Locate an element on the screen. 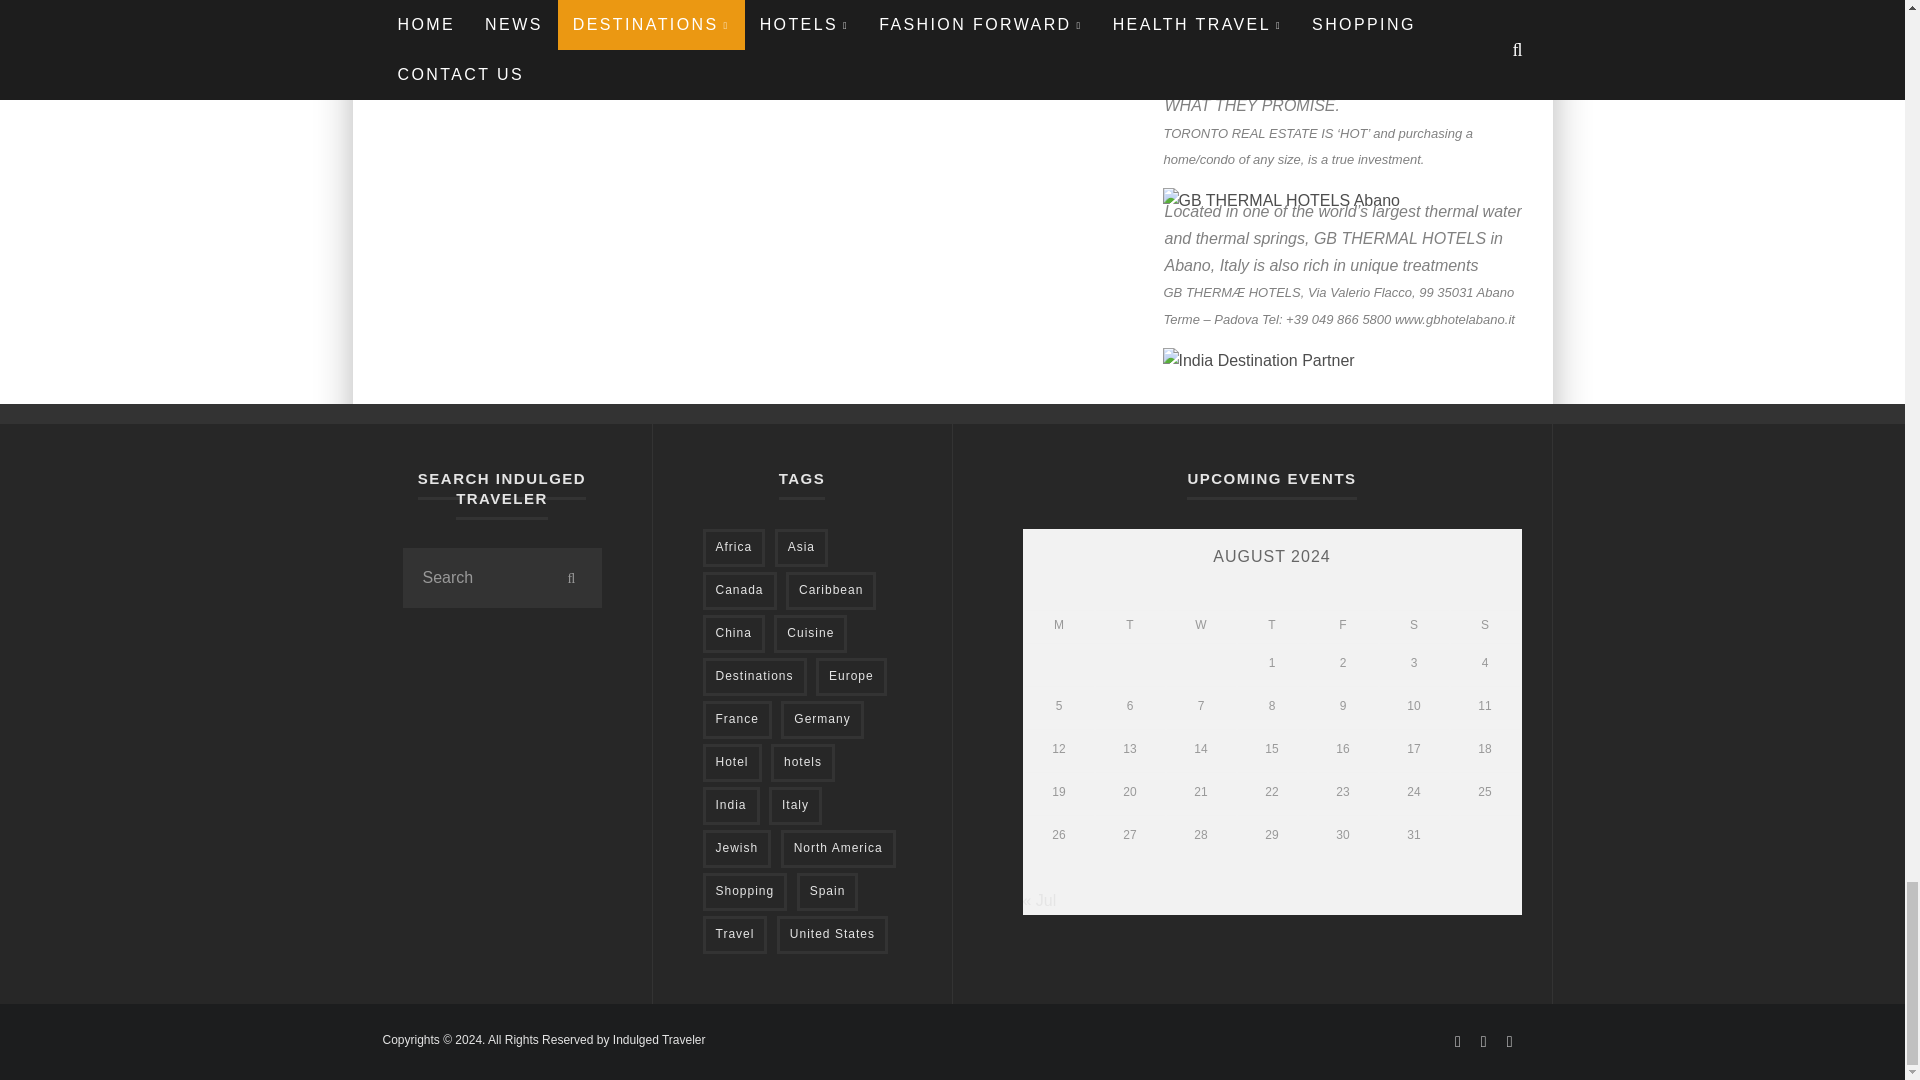  Thursday is located at coordinates (1272, 626).